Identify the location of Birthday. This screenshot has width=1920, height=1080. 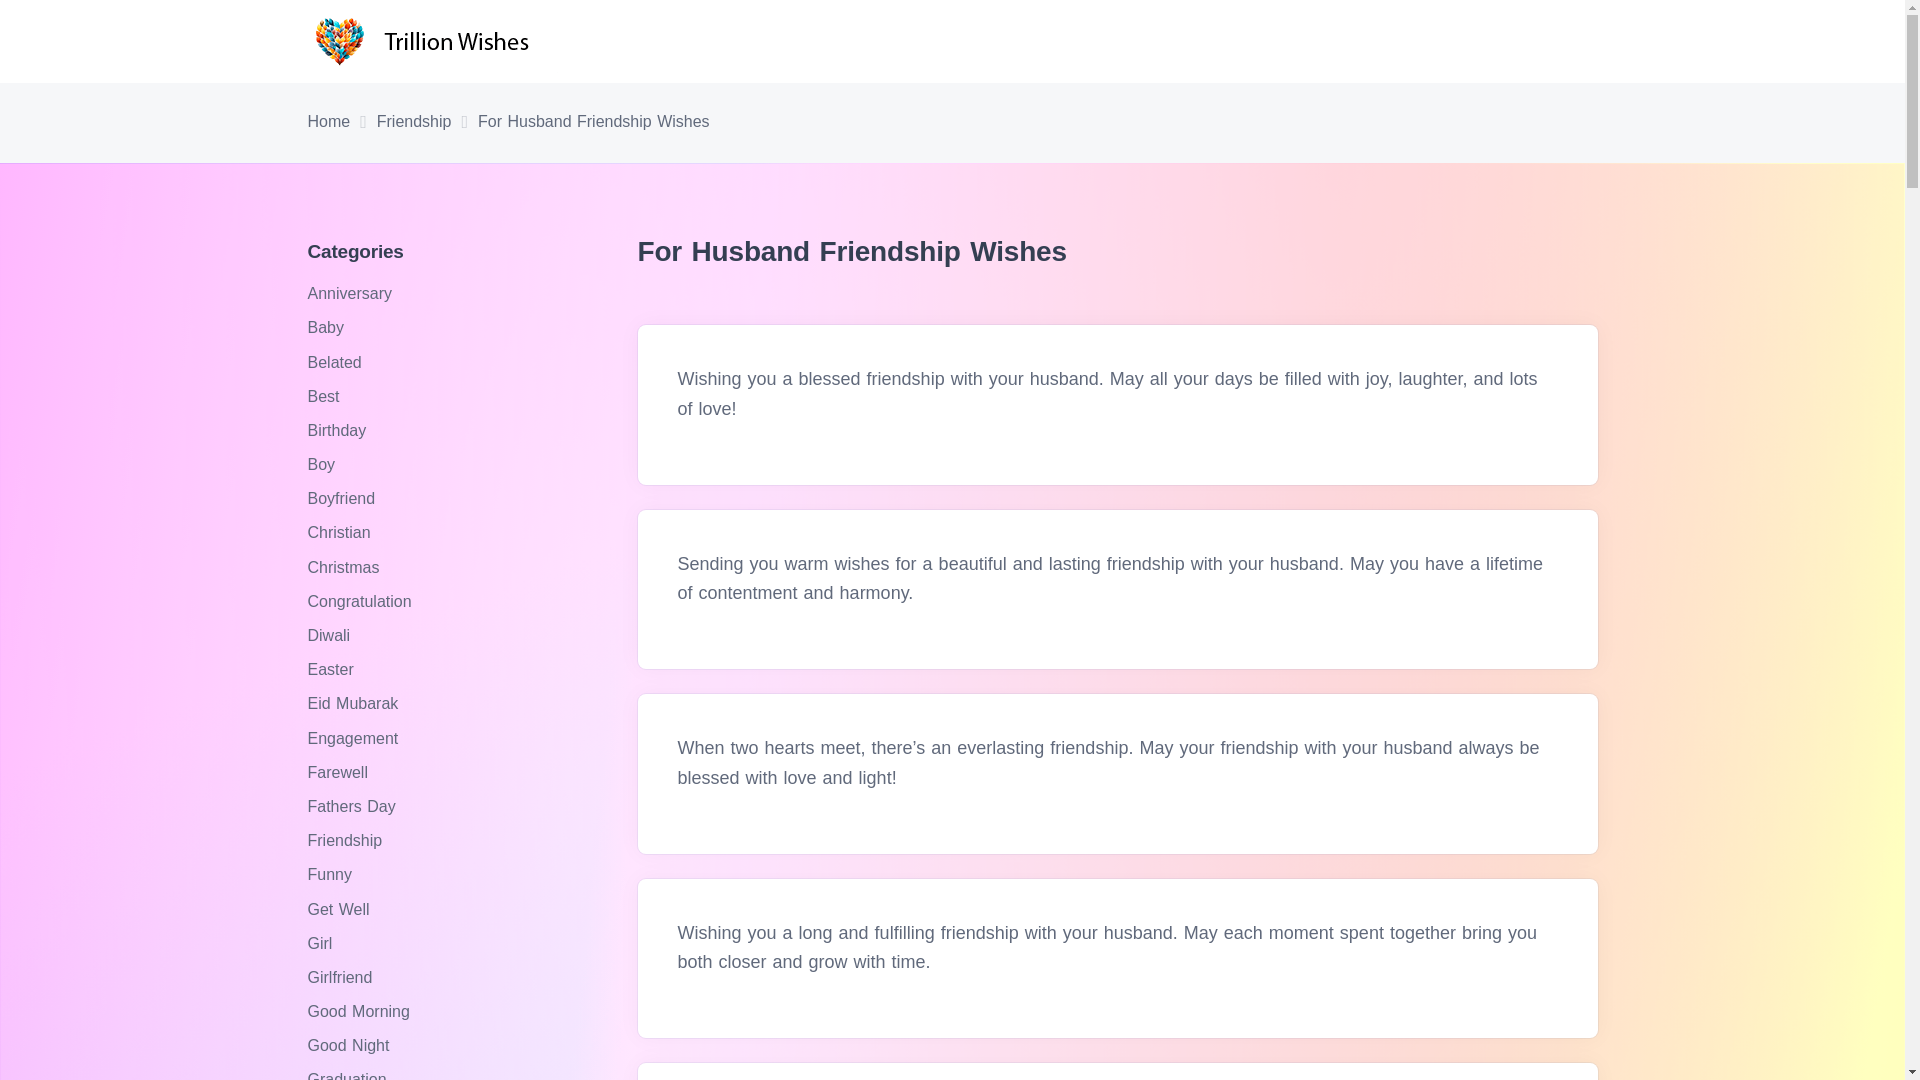
(340, 430).